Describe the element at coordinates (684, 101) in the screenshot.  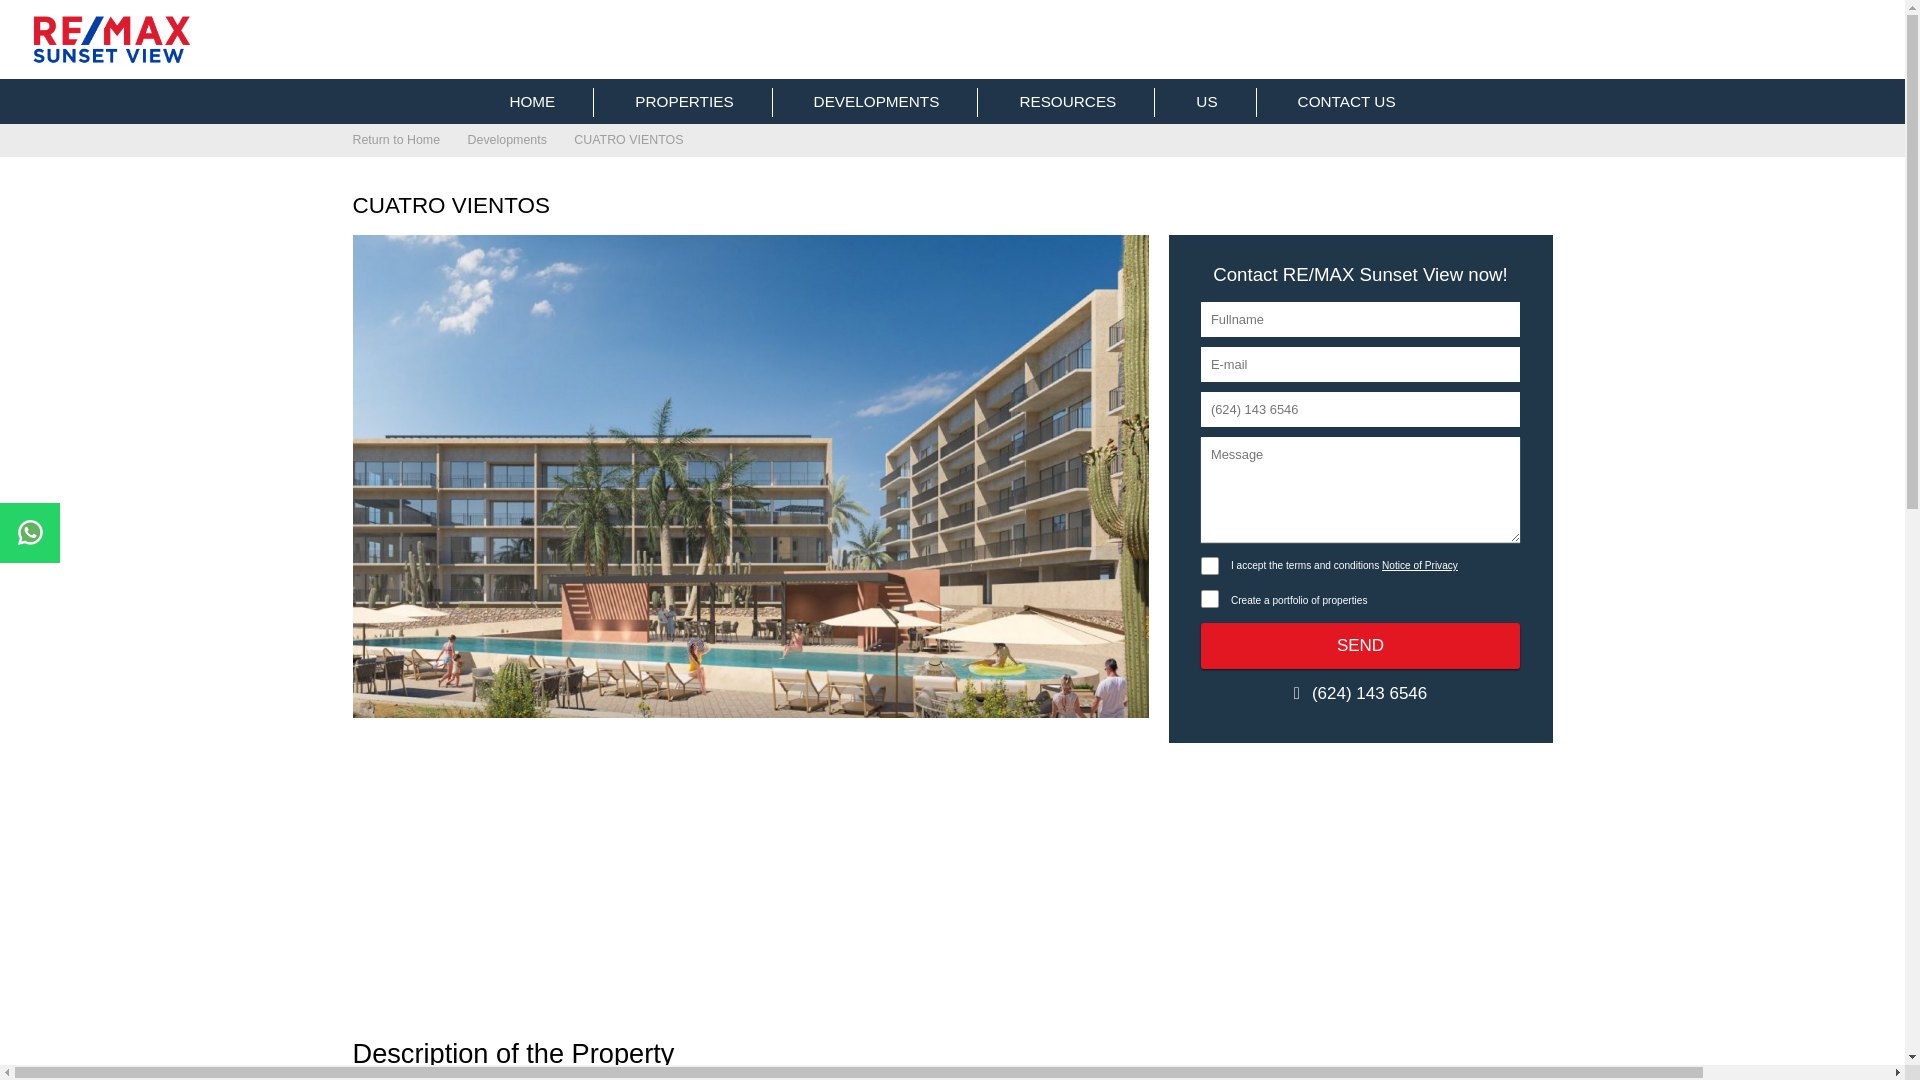
I see `PROPERTIES` at that location.